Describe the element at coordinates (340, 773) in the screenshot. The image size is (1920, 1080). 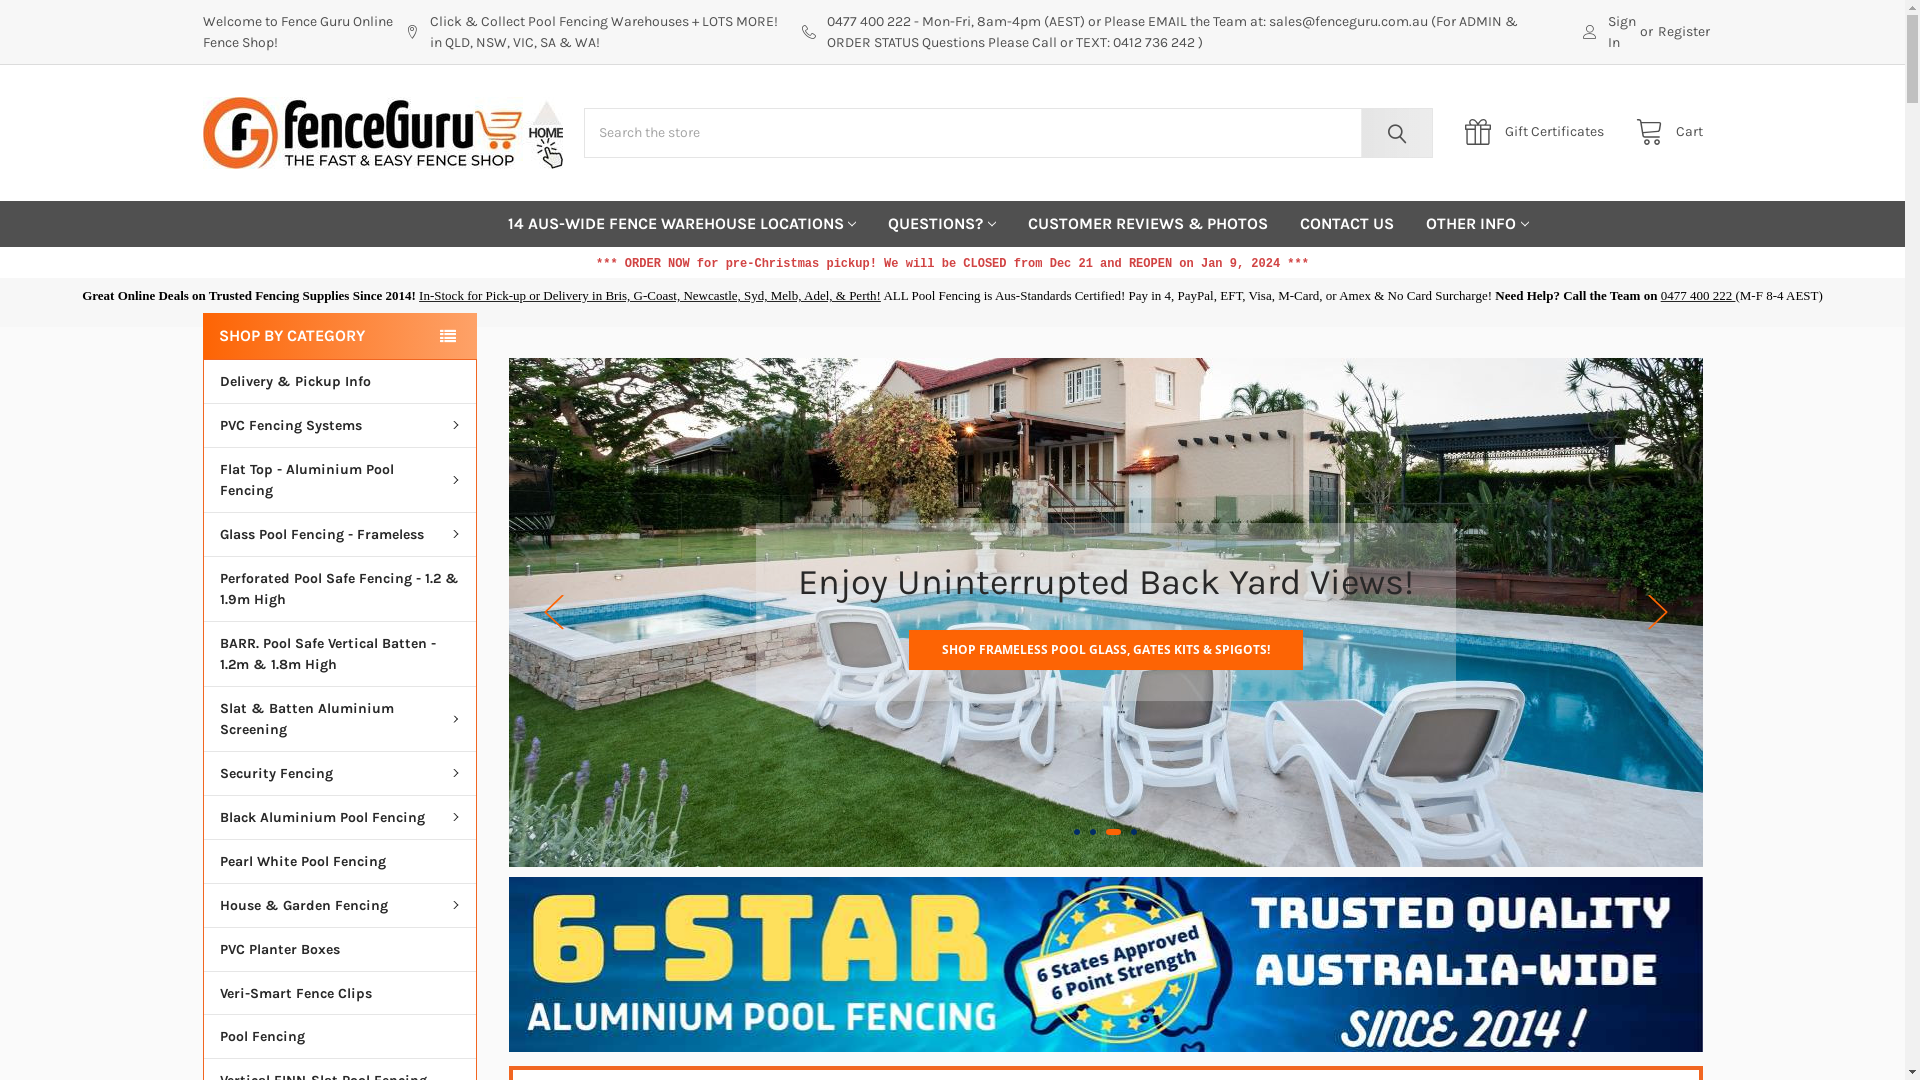
I see `Security Fencing` at that location.